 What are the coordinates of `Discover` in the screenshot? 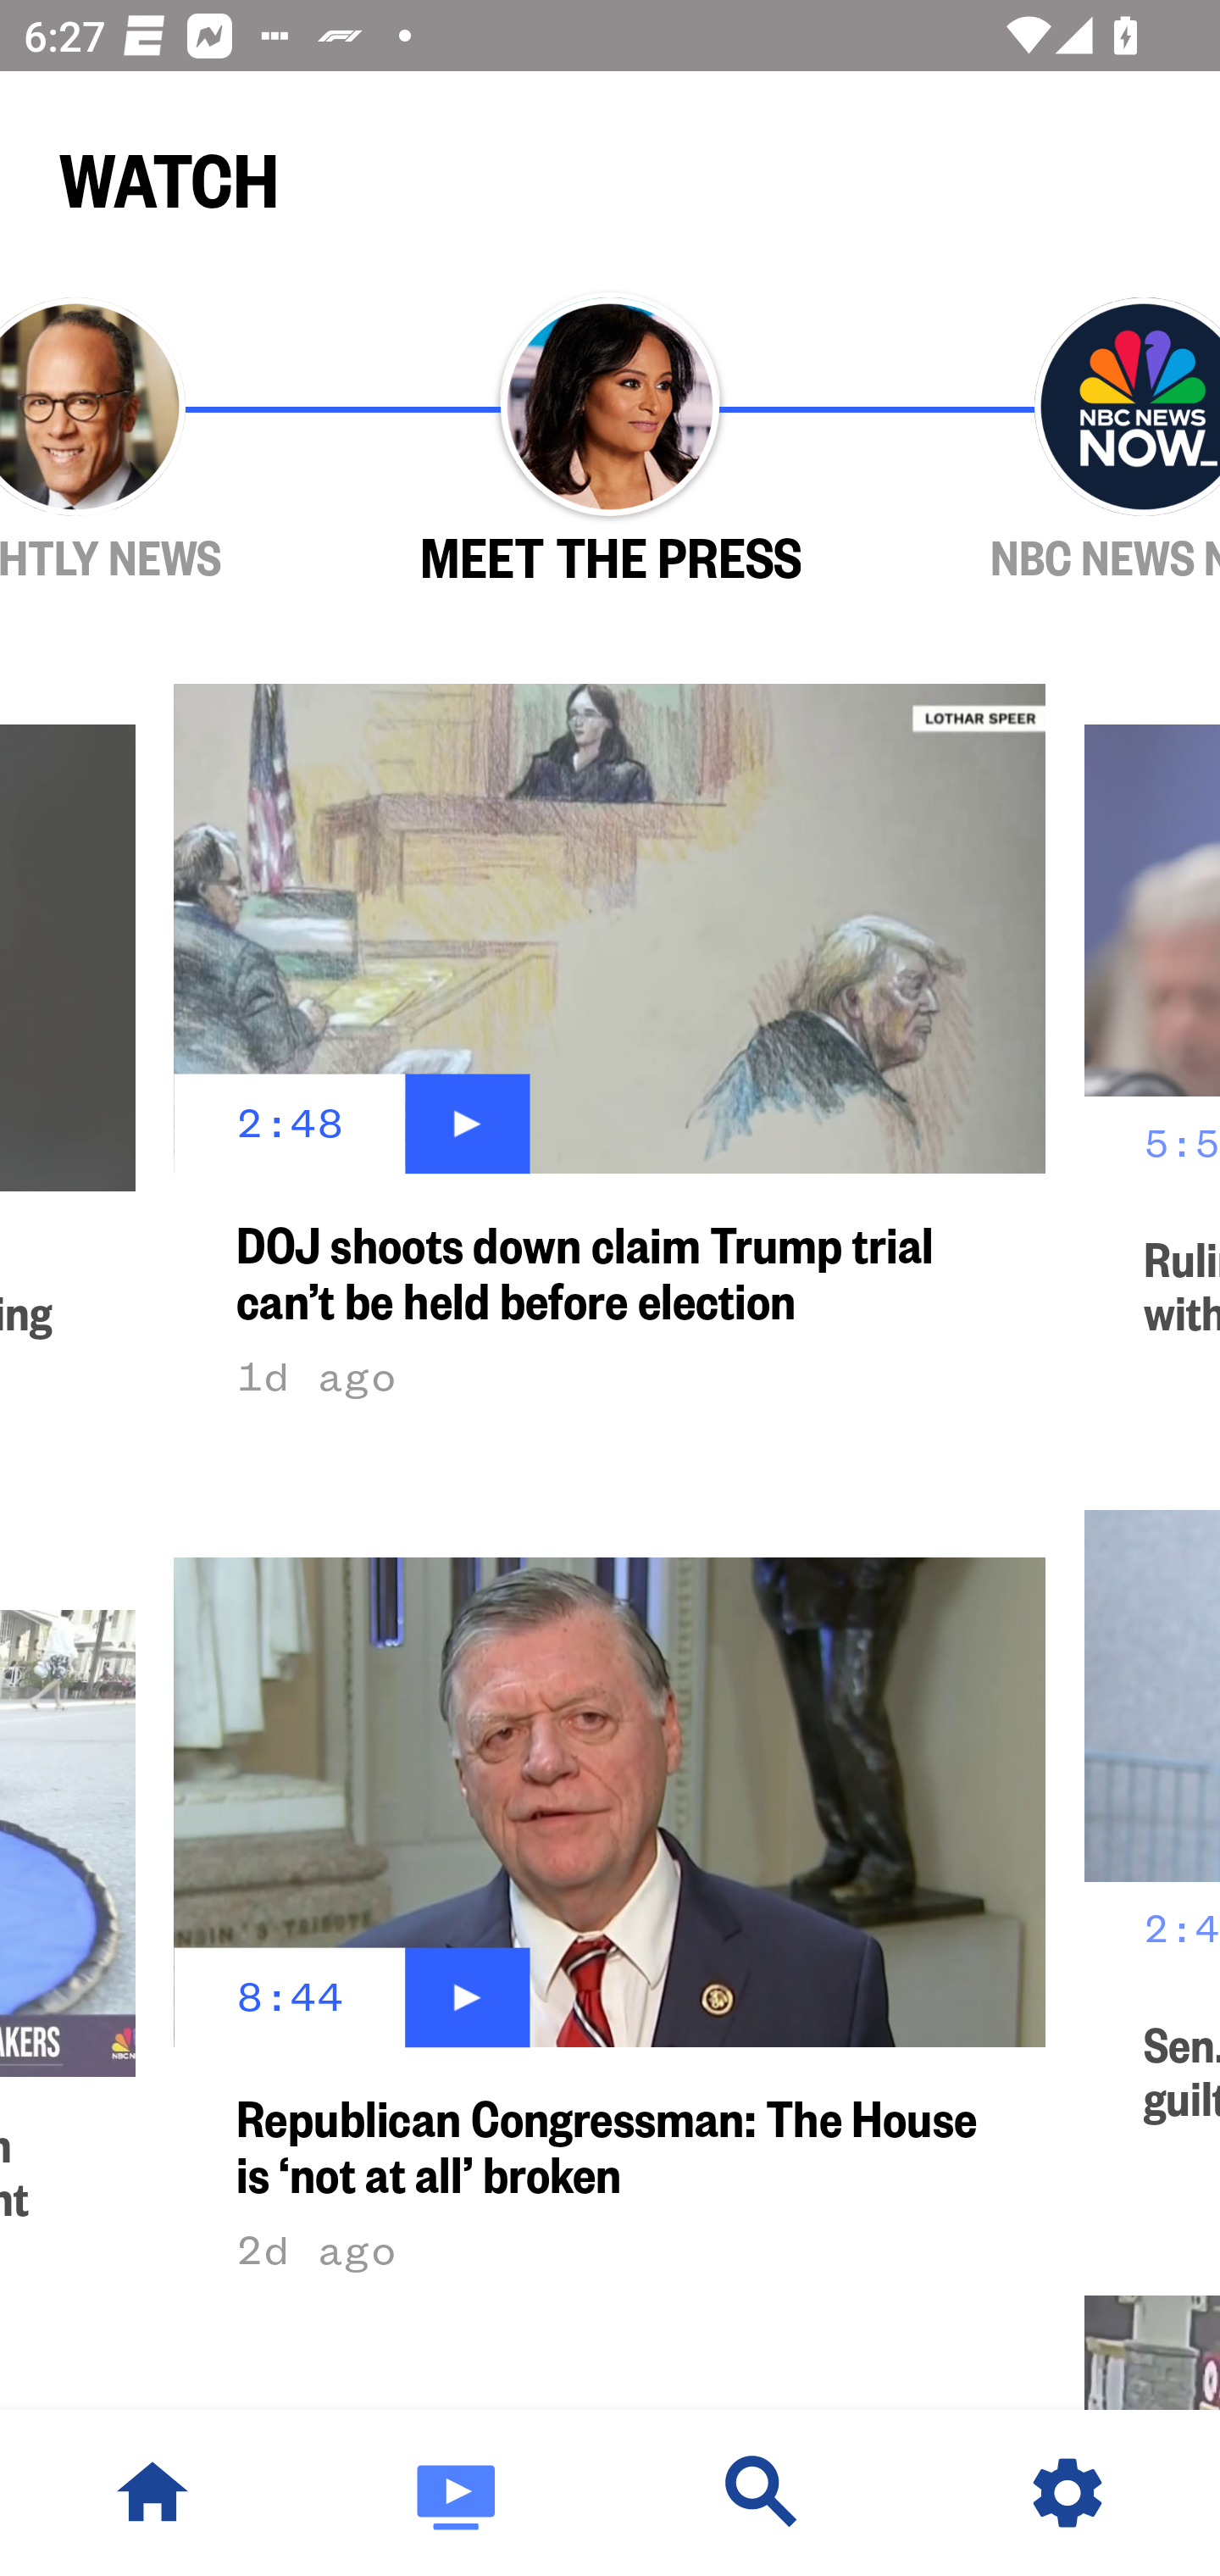 It's located at (762, 2493).